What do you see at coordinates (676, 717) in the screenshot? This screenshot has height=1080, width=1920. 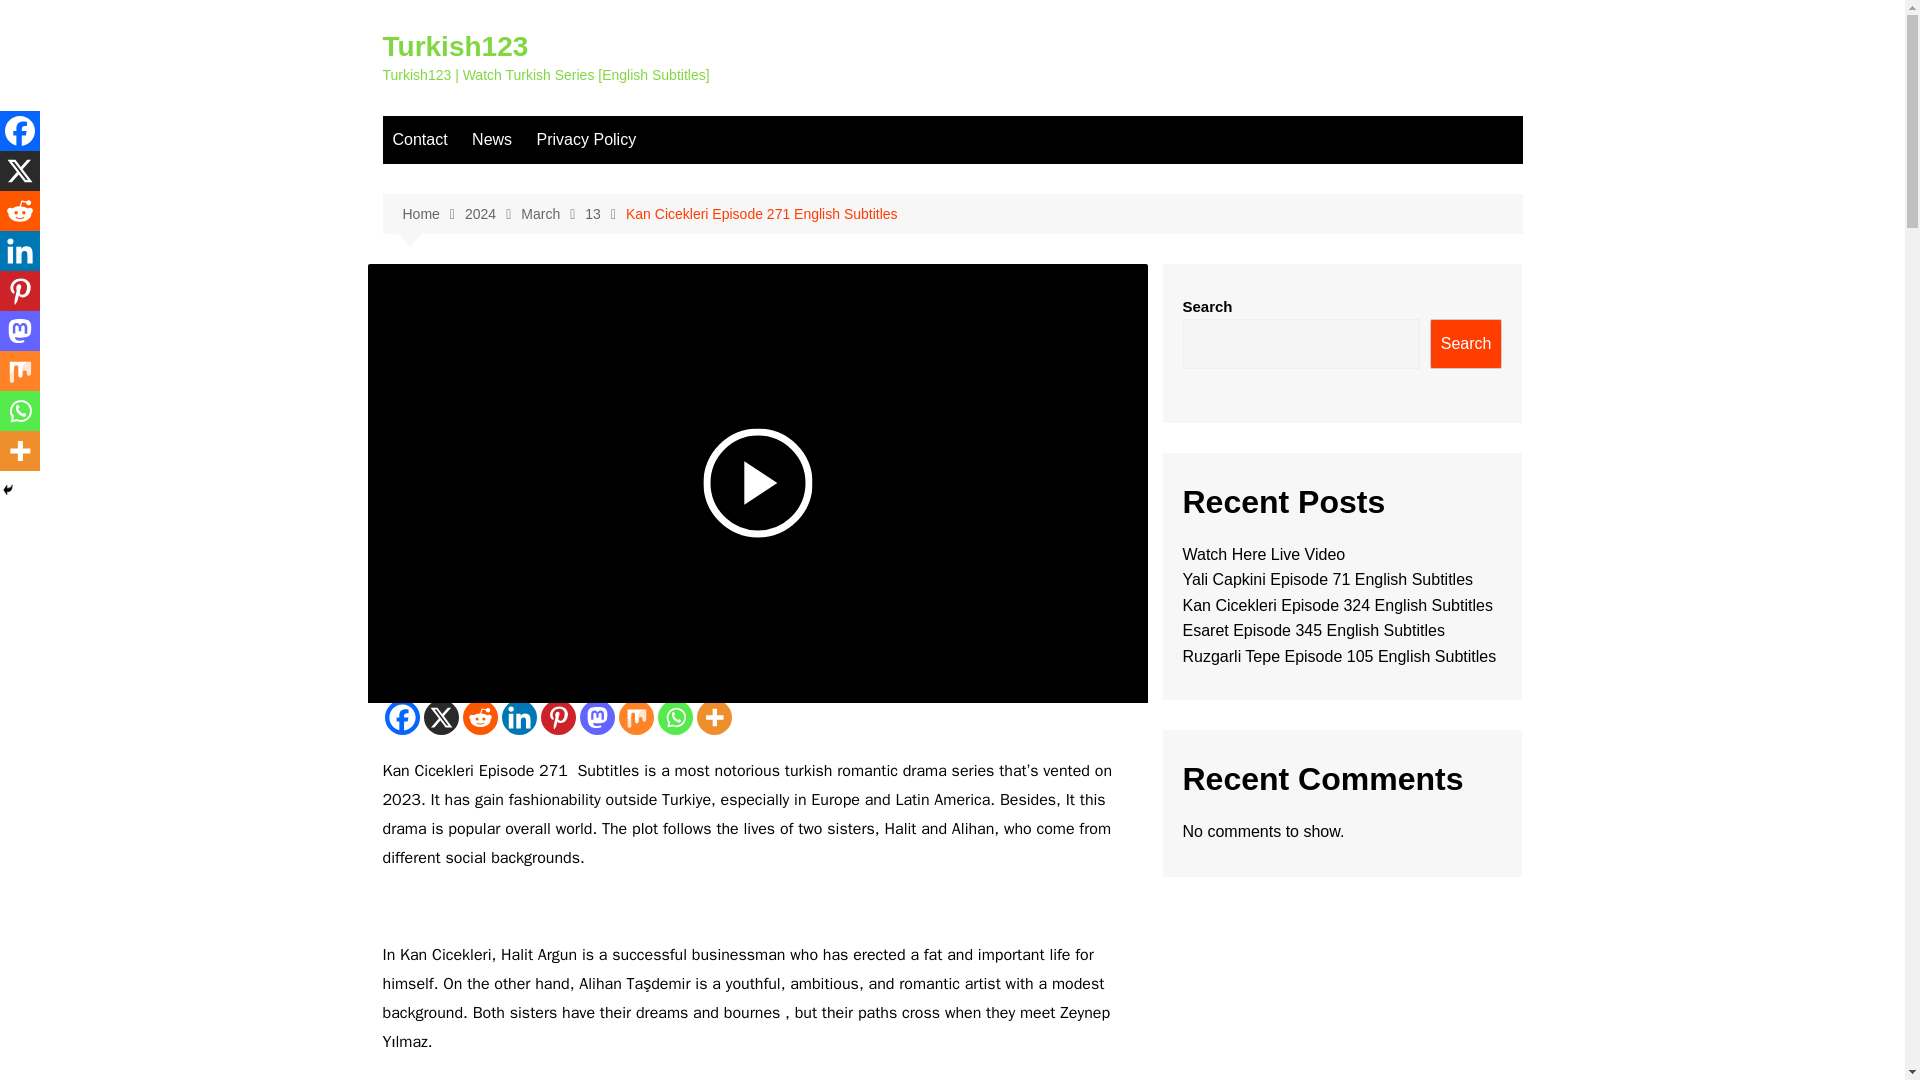 I see `Whatsapp` at bounding box center [676, 717].